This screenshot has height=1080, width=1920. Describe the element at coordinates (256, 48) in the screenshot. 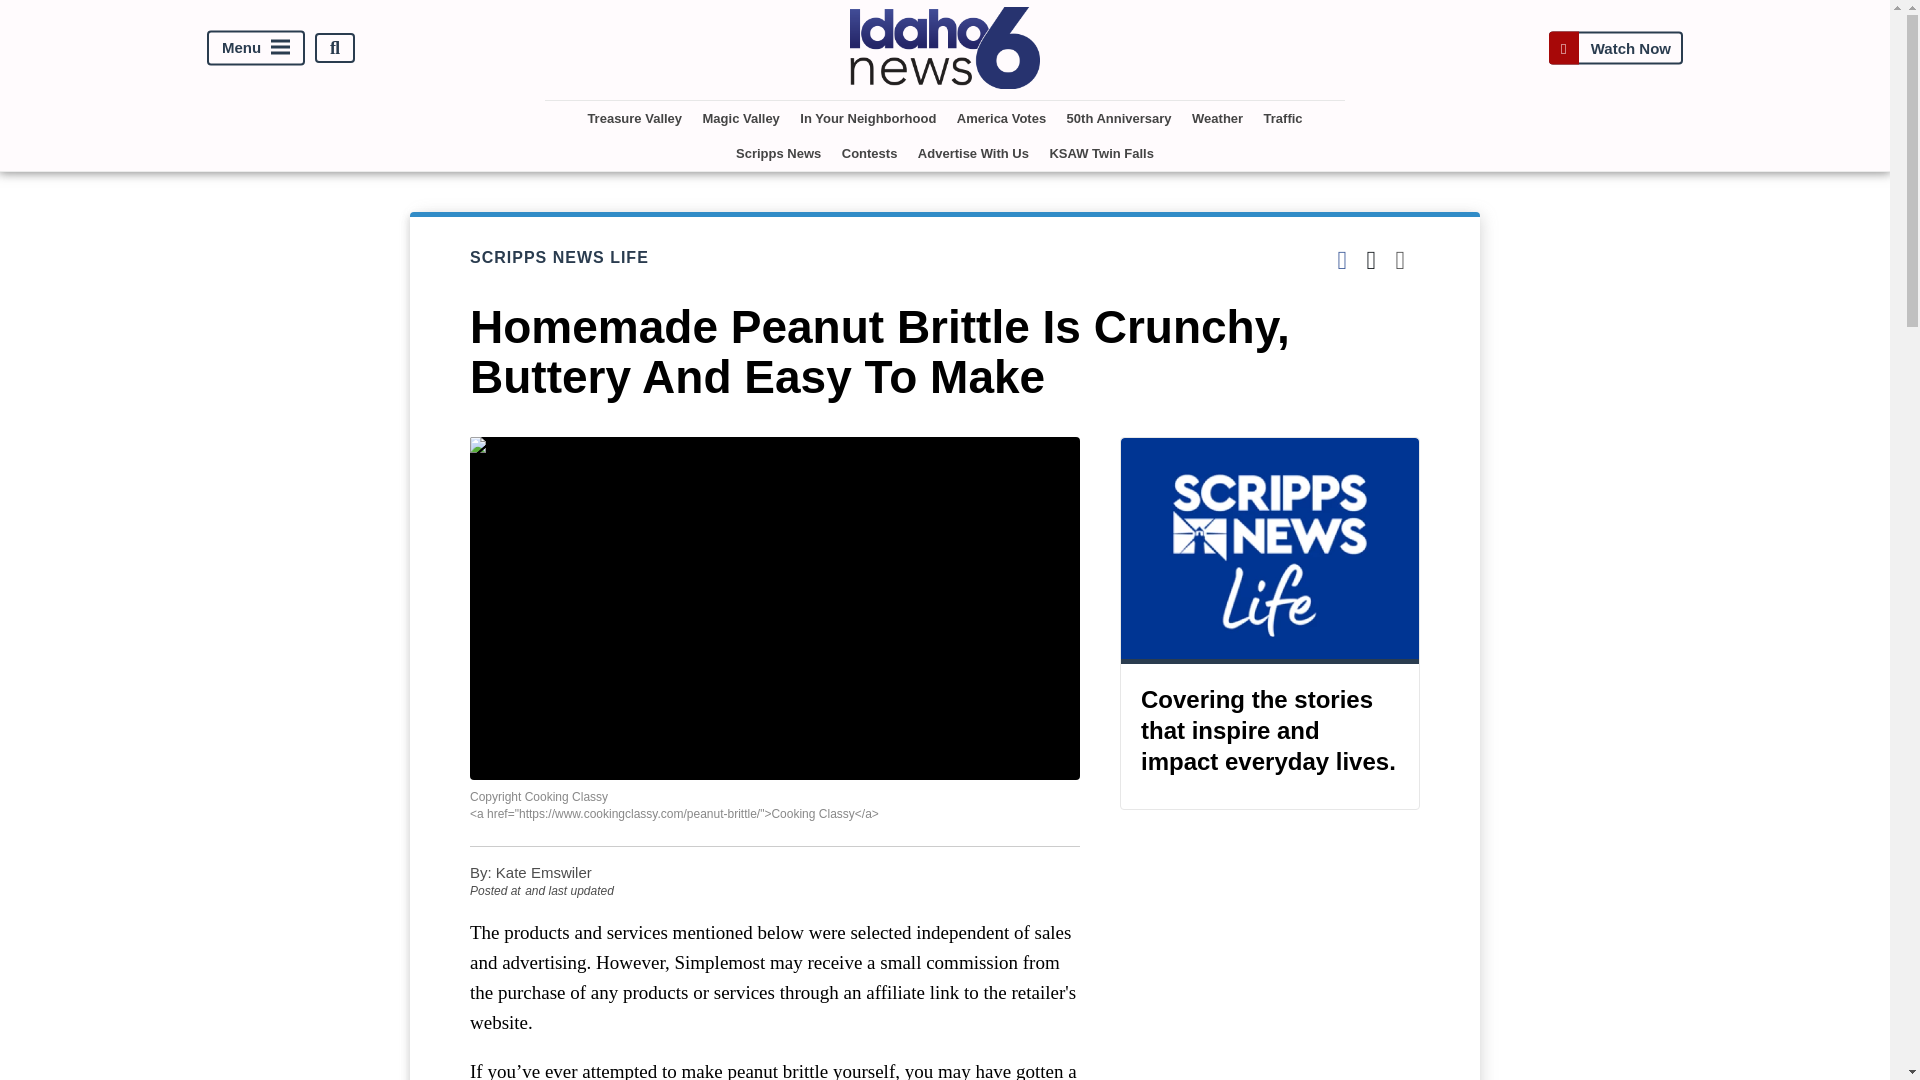

I see `Menu` at that location.